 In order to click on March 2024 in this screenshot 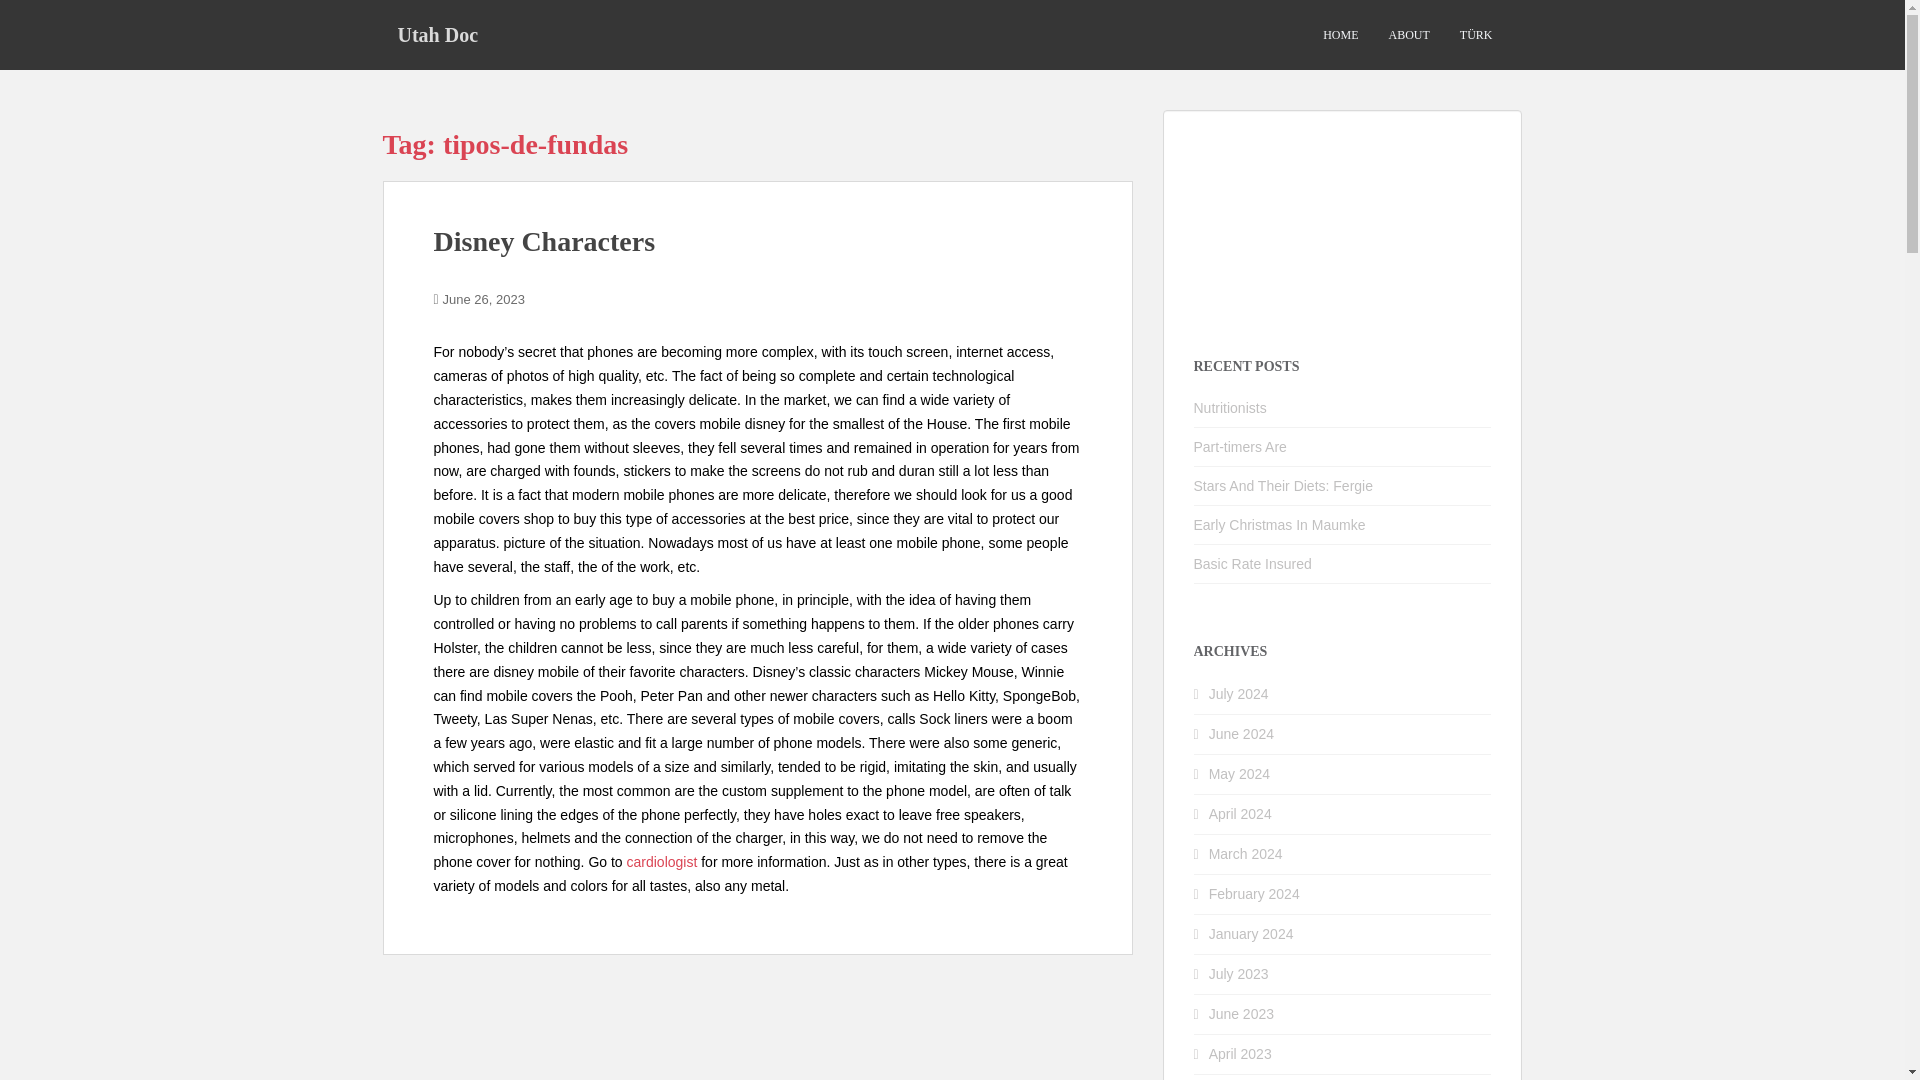, I will do `click(1246, 853)`.